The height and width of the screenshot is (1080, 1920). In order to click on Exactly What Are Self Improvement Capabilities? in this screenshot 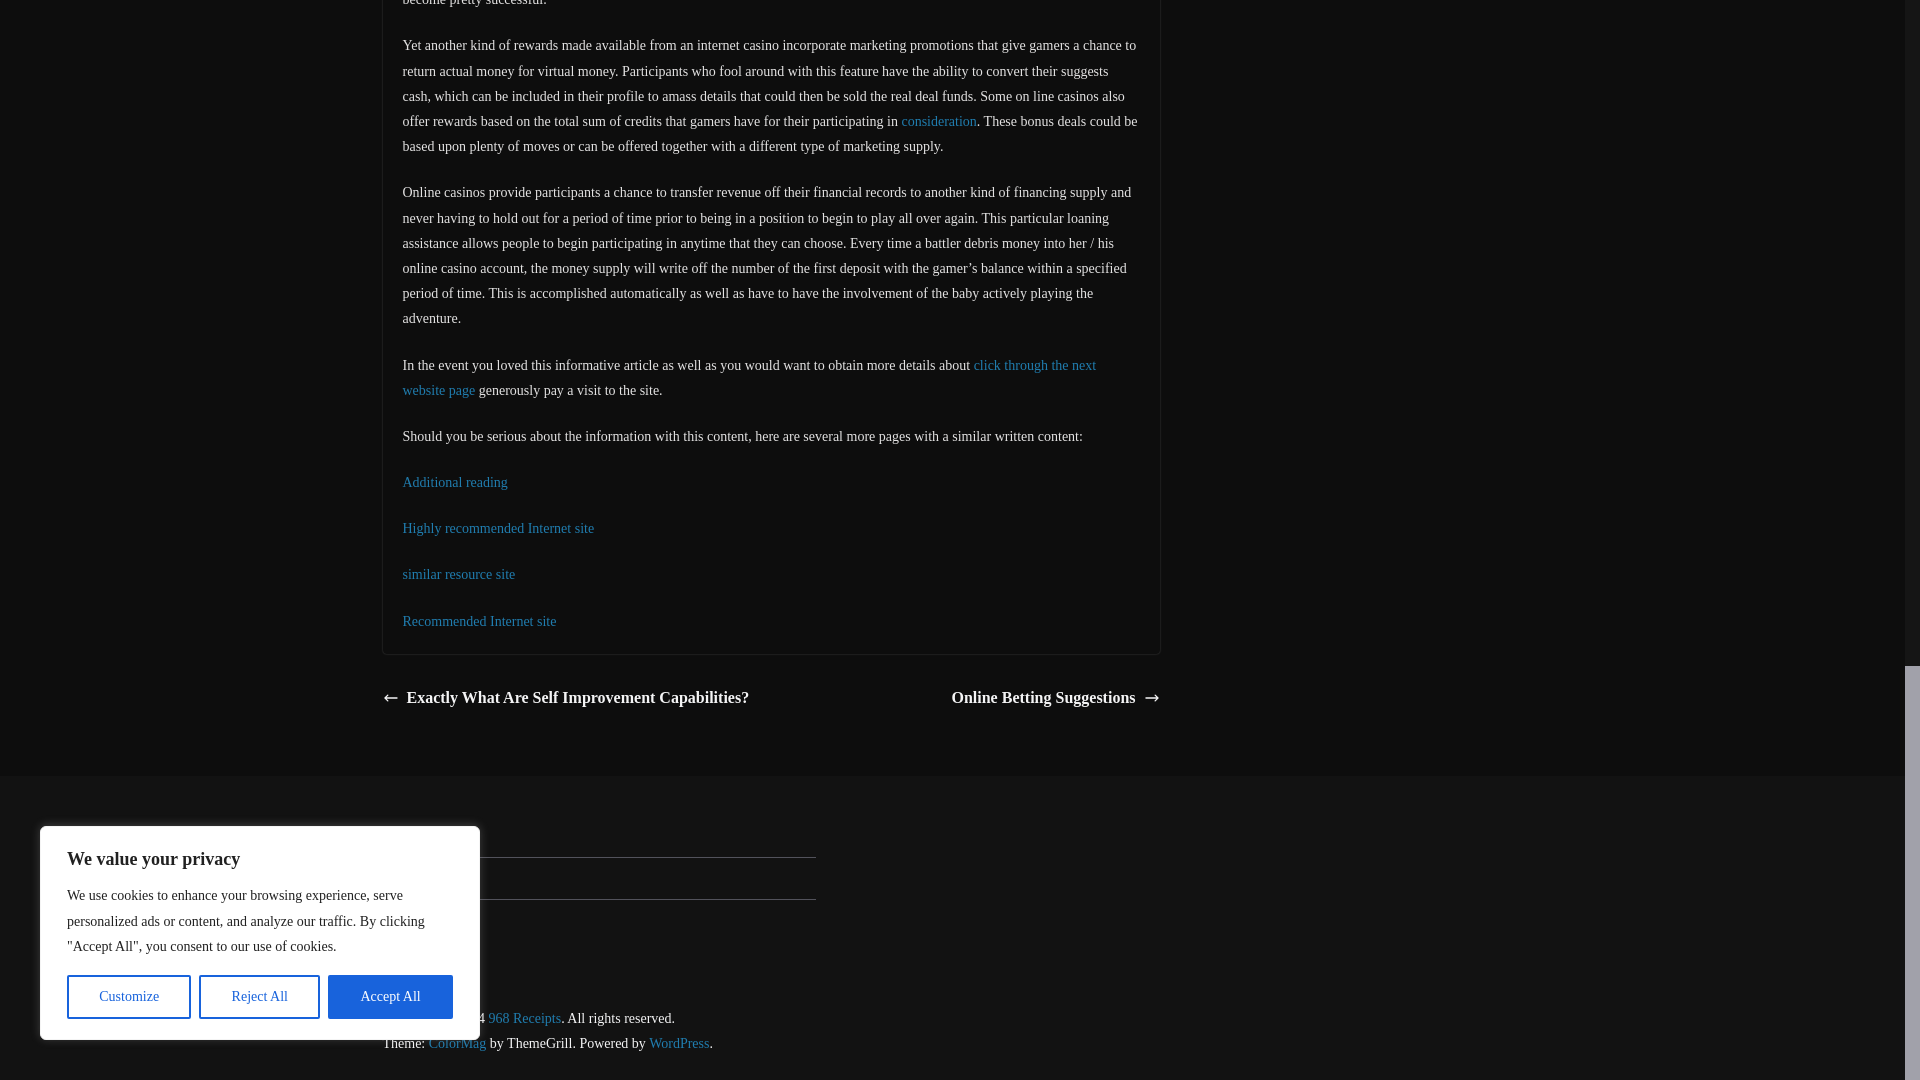, I will do `click(565, 698)`.